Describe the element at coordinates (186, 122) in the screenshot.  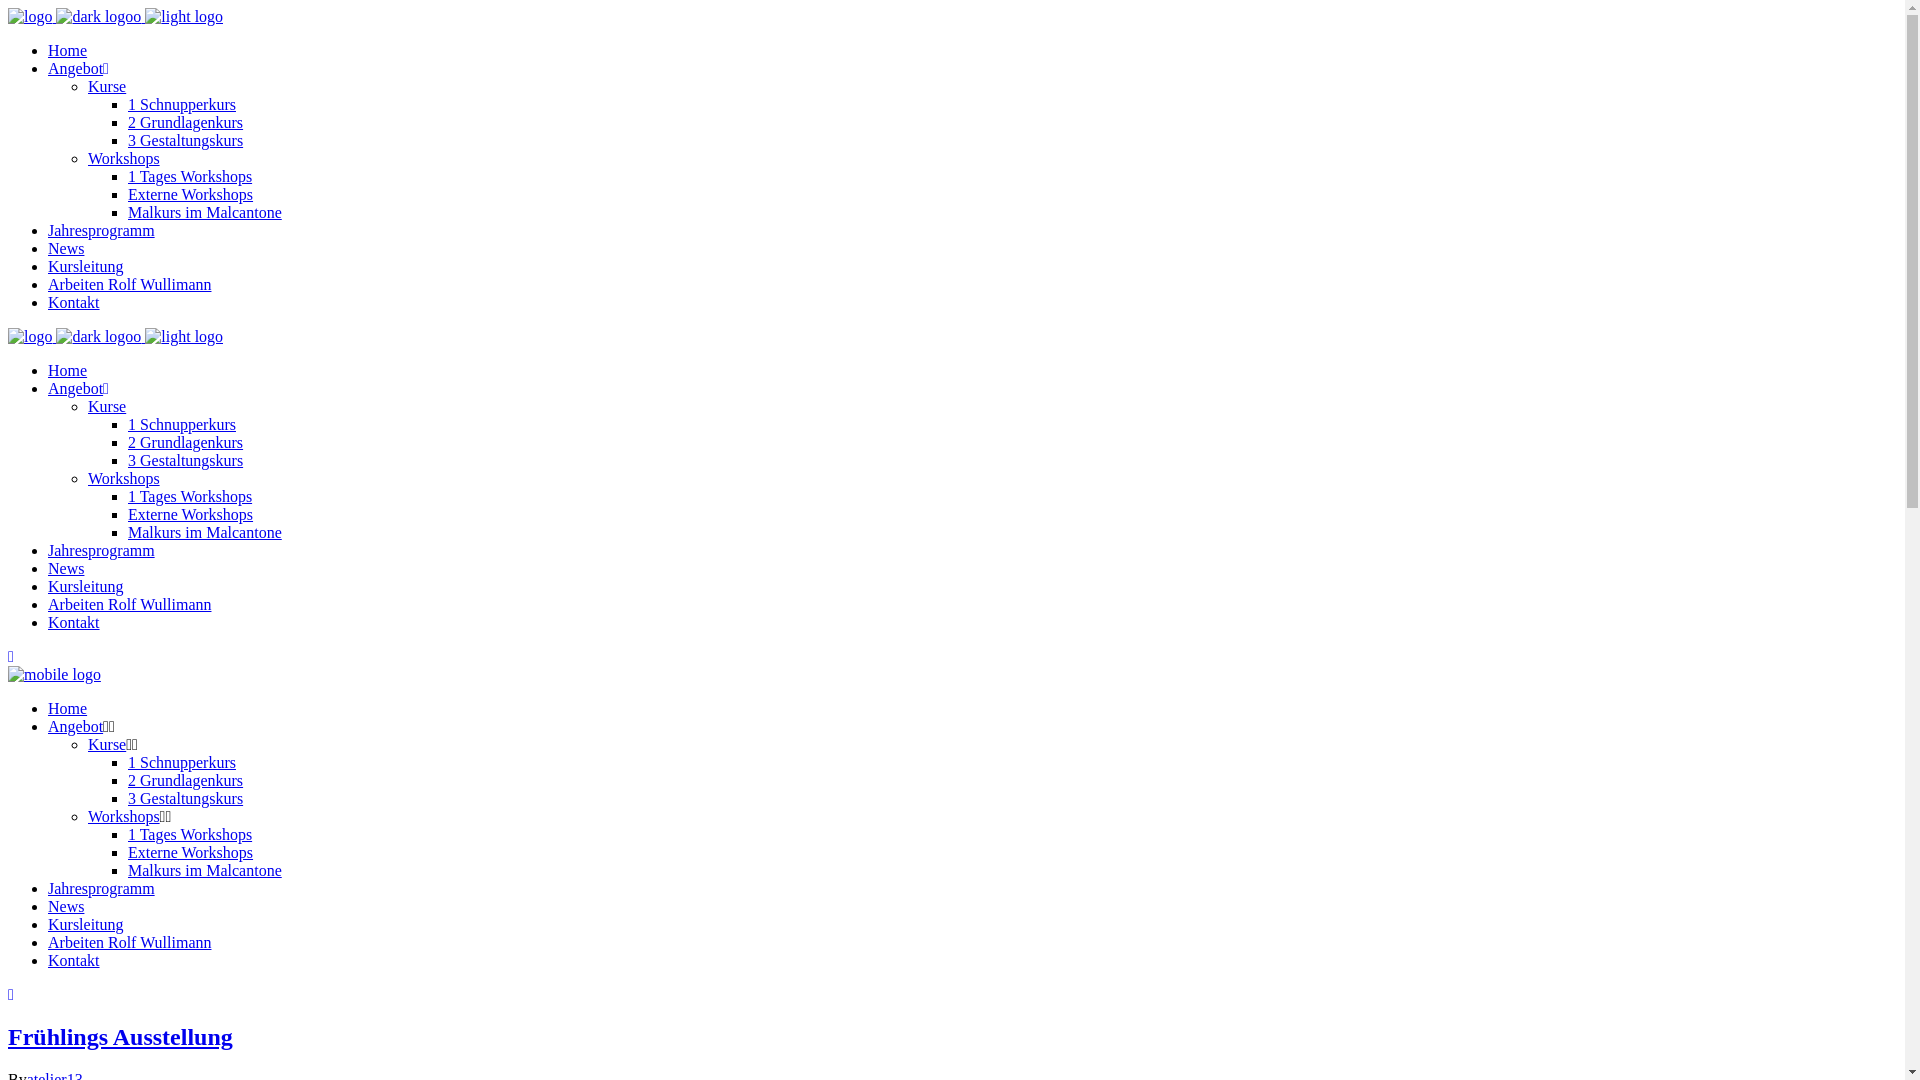
I see `2 Grundlagenkurs` at that location.